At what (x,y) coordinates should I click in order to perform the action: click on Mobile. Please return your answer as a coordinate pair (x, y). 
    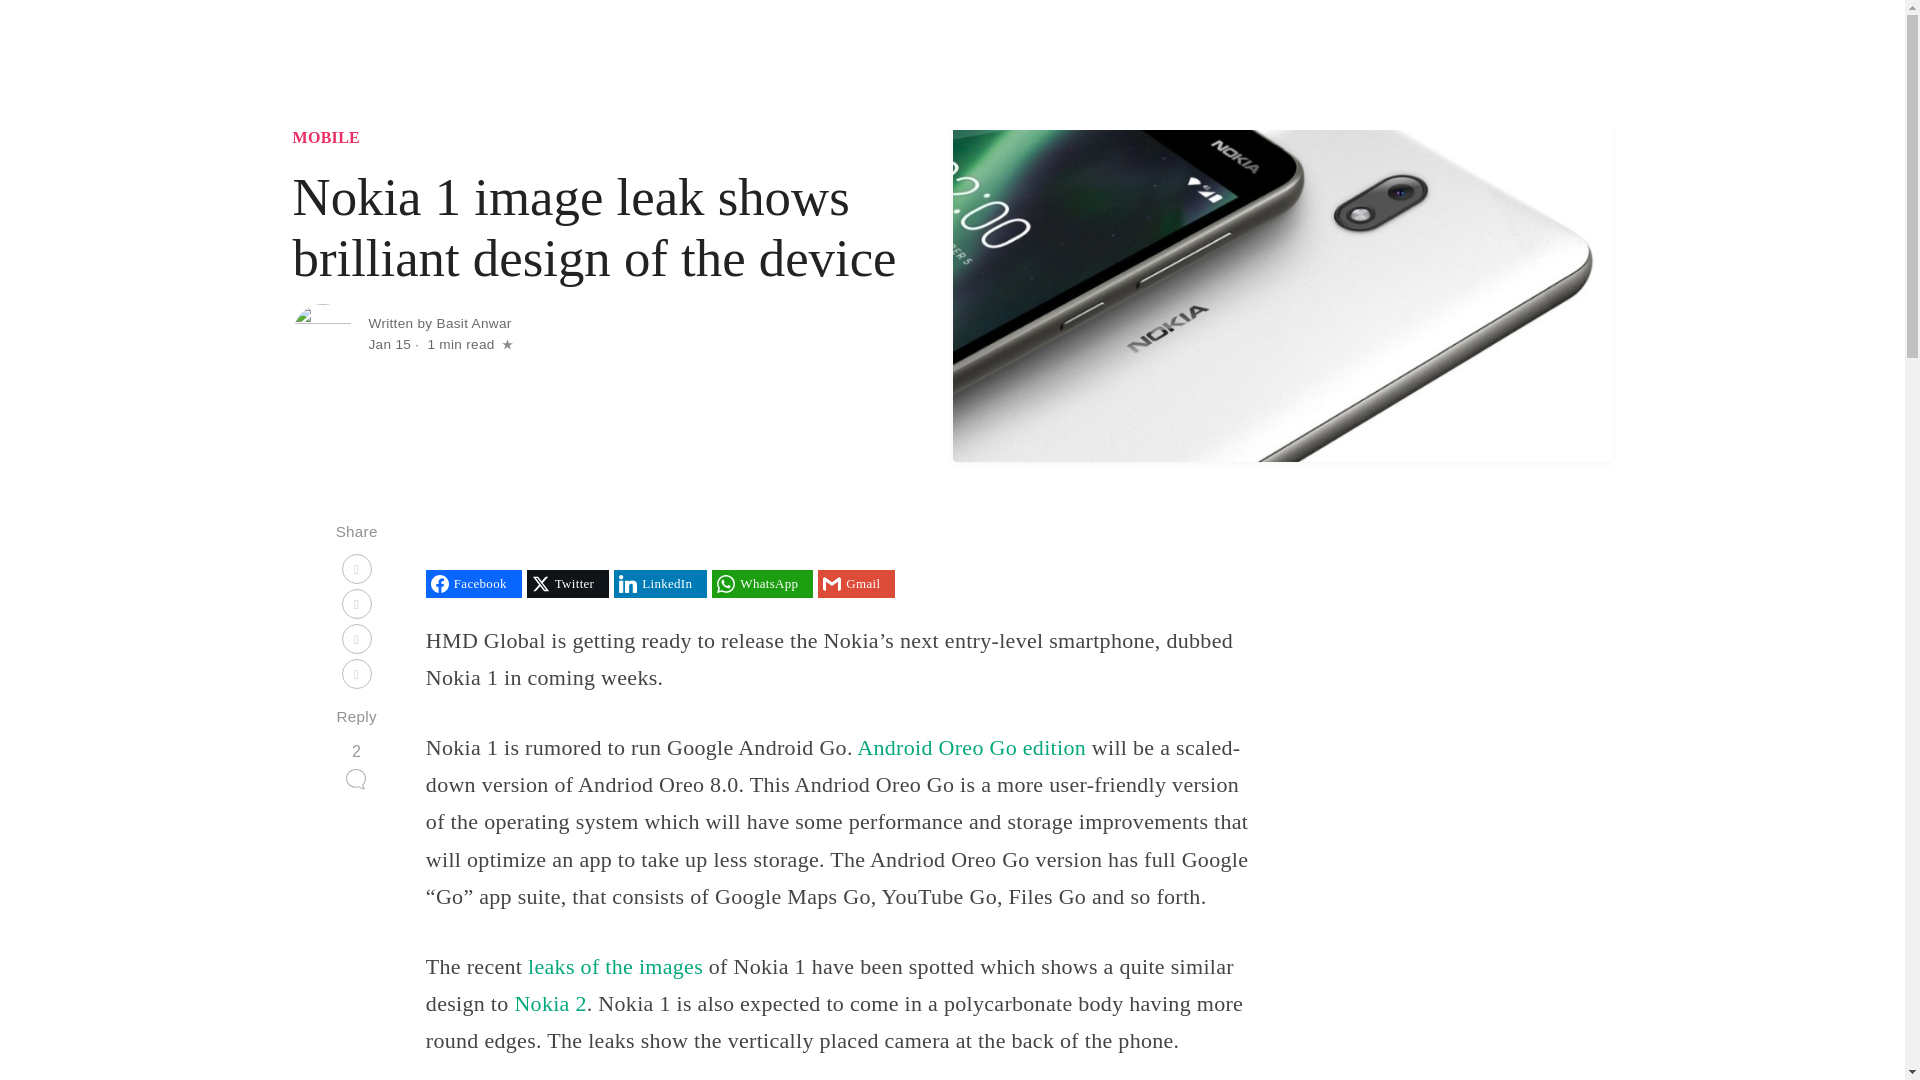
    Looking at the image, I should click on (1282, 65).